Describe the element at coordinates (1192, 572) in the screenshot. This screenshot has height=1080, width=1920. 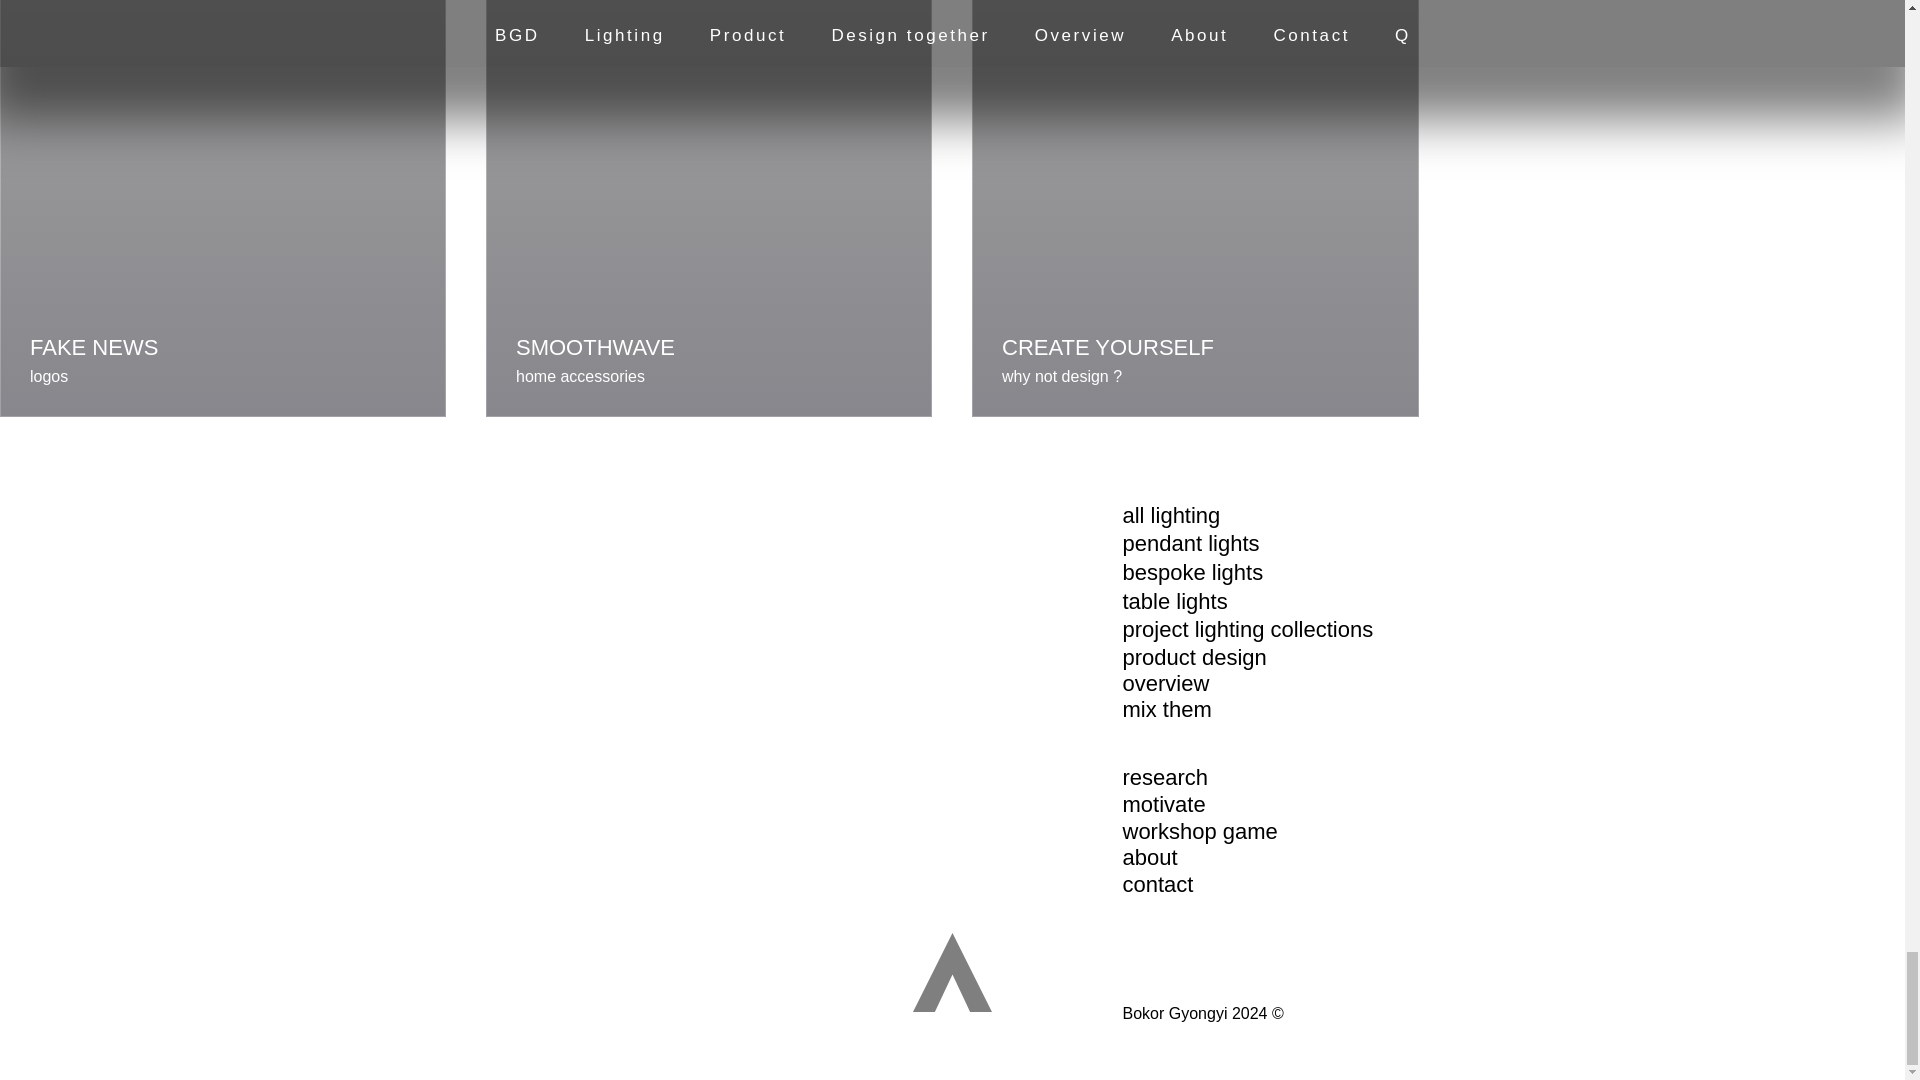
I see `bespoke lights` at that location.